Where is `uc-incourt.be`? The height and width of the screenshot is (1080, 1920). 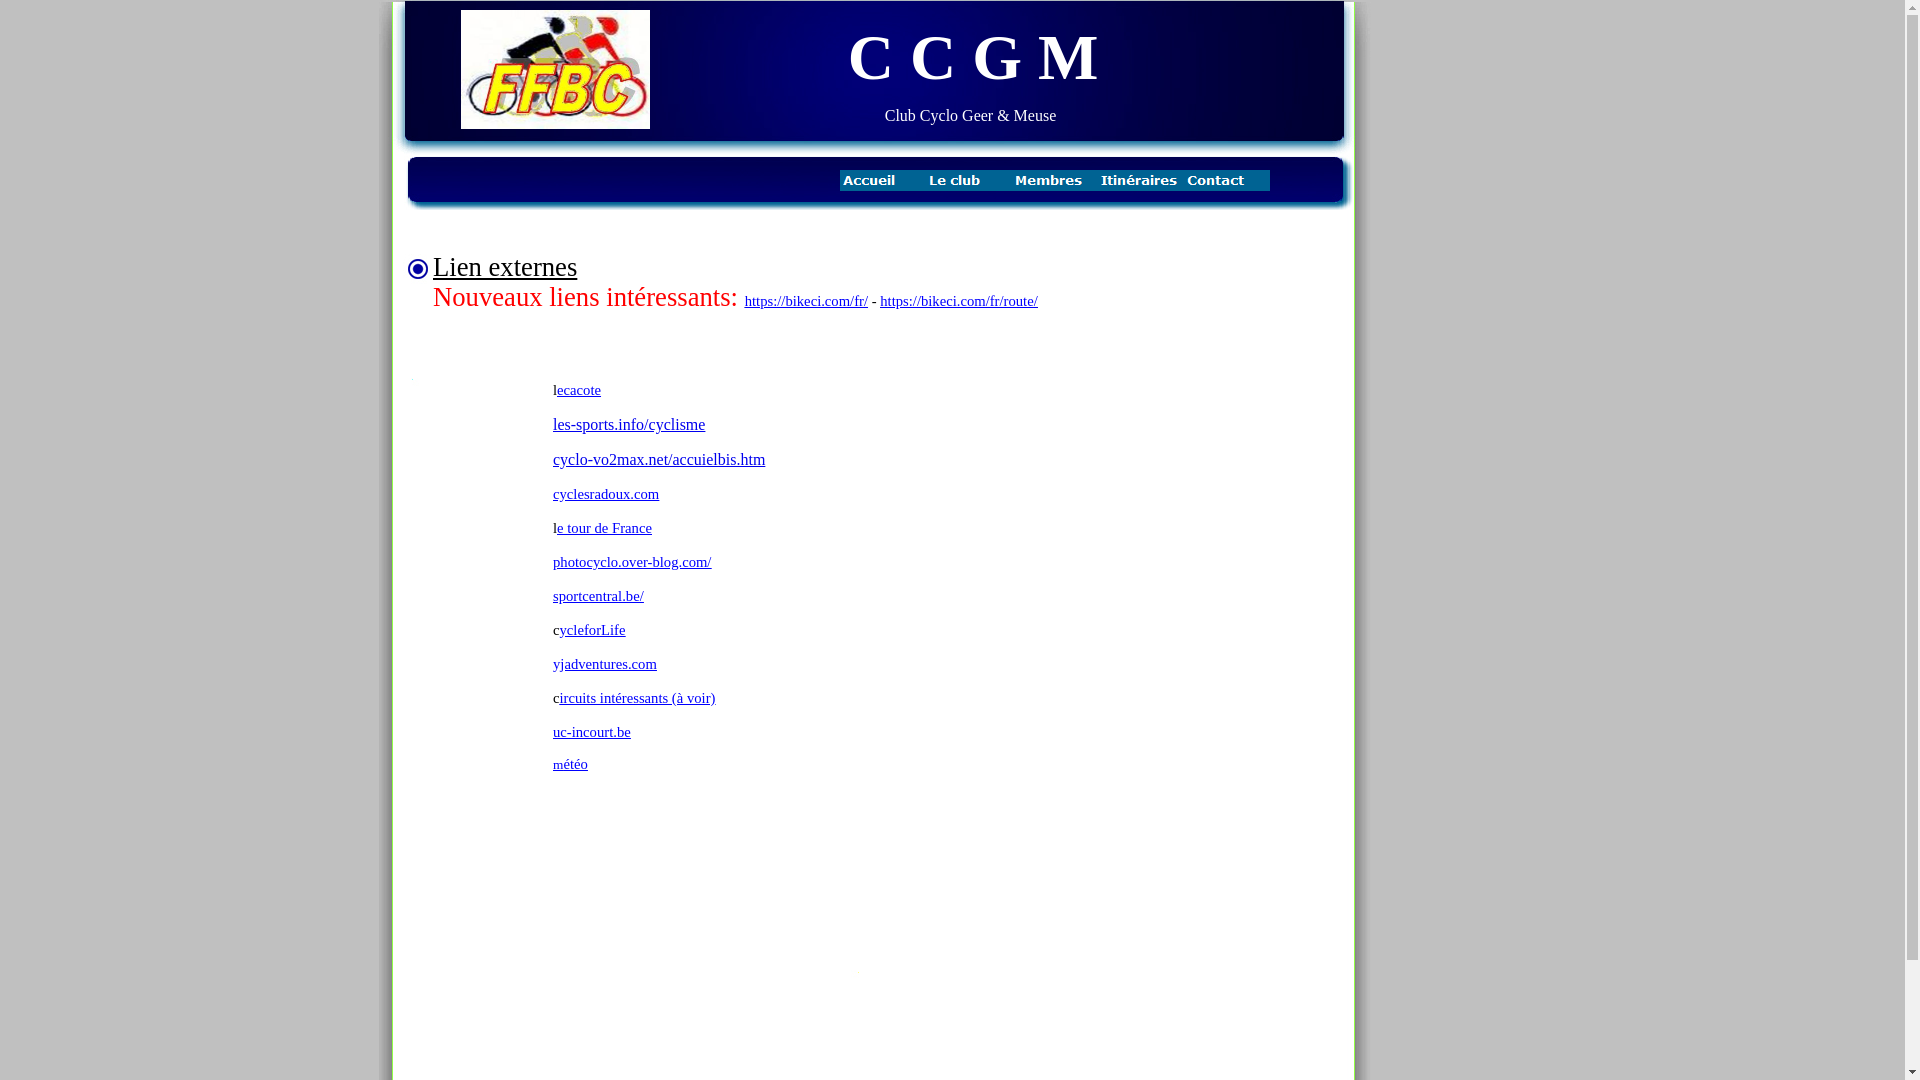 uc-incourt.be is located at coordinates (592, 732).